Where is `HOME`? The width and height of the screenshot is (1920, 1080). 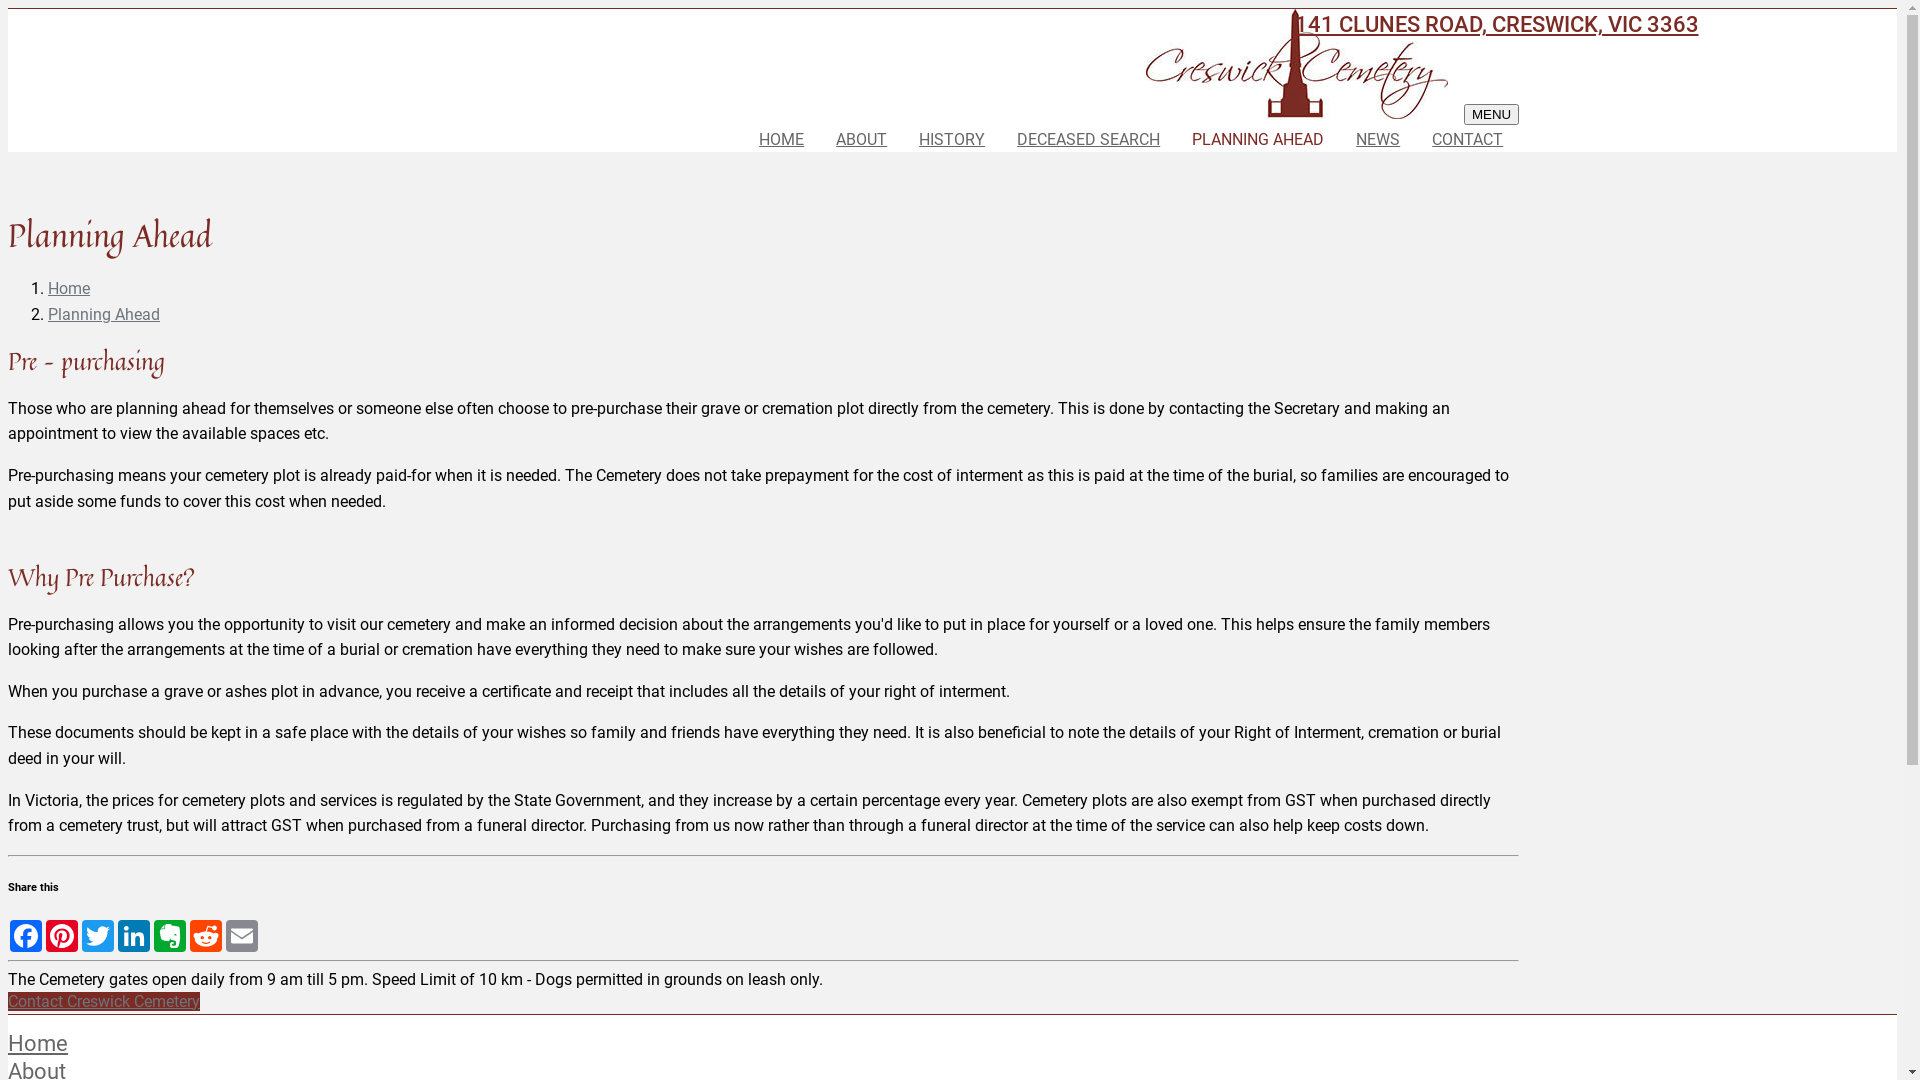 HOME is located at coordinates (782, 140).